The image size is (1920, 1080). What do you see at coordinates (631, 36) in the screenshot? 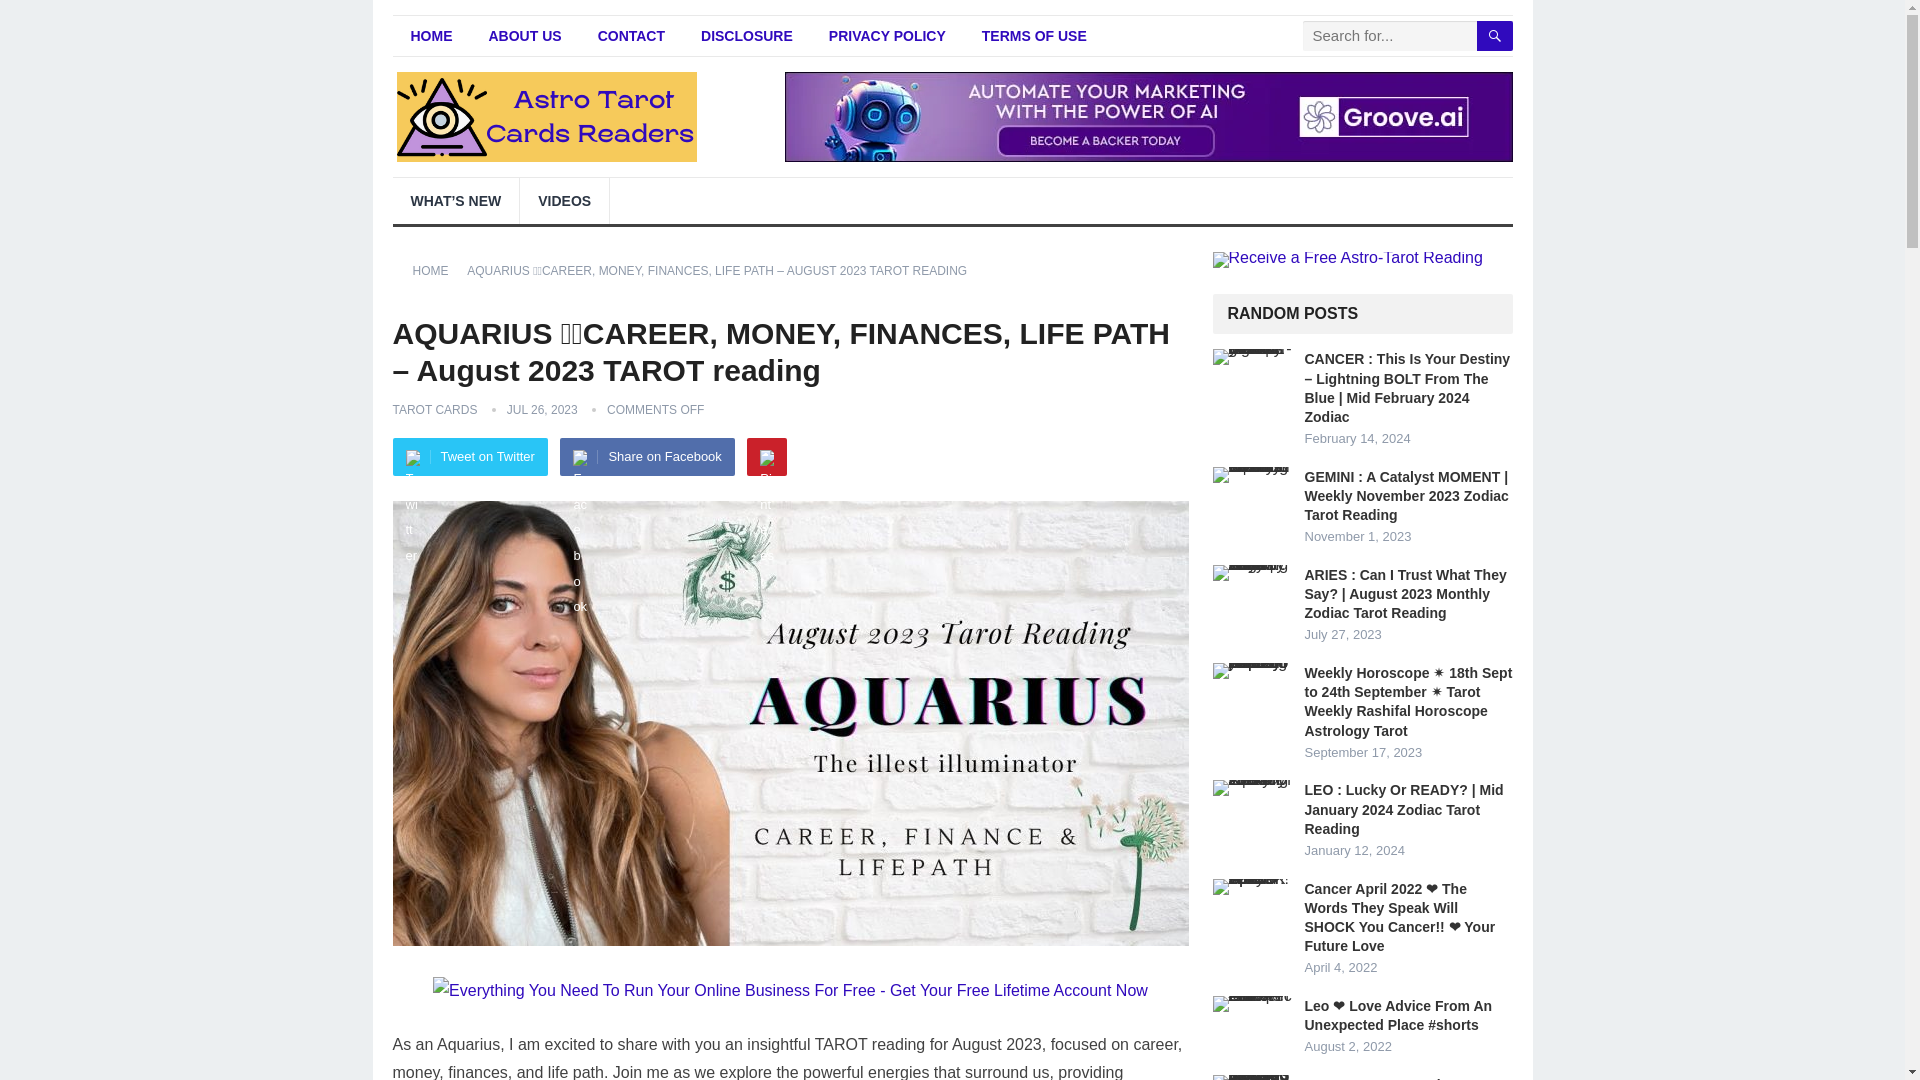
I see `CONTACT` at bounding box center [631, 36].